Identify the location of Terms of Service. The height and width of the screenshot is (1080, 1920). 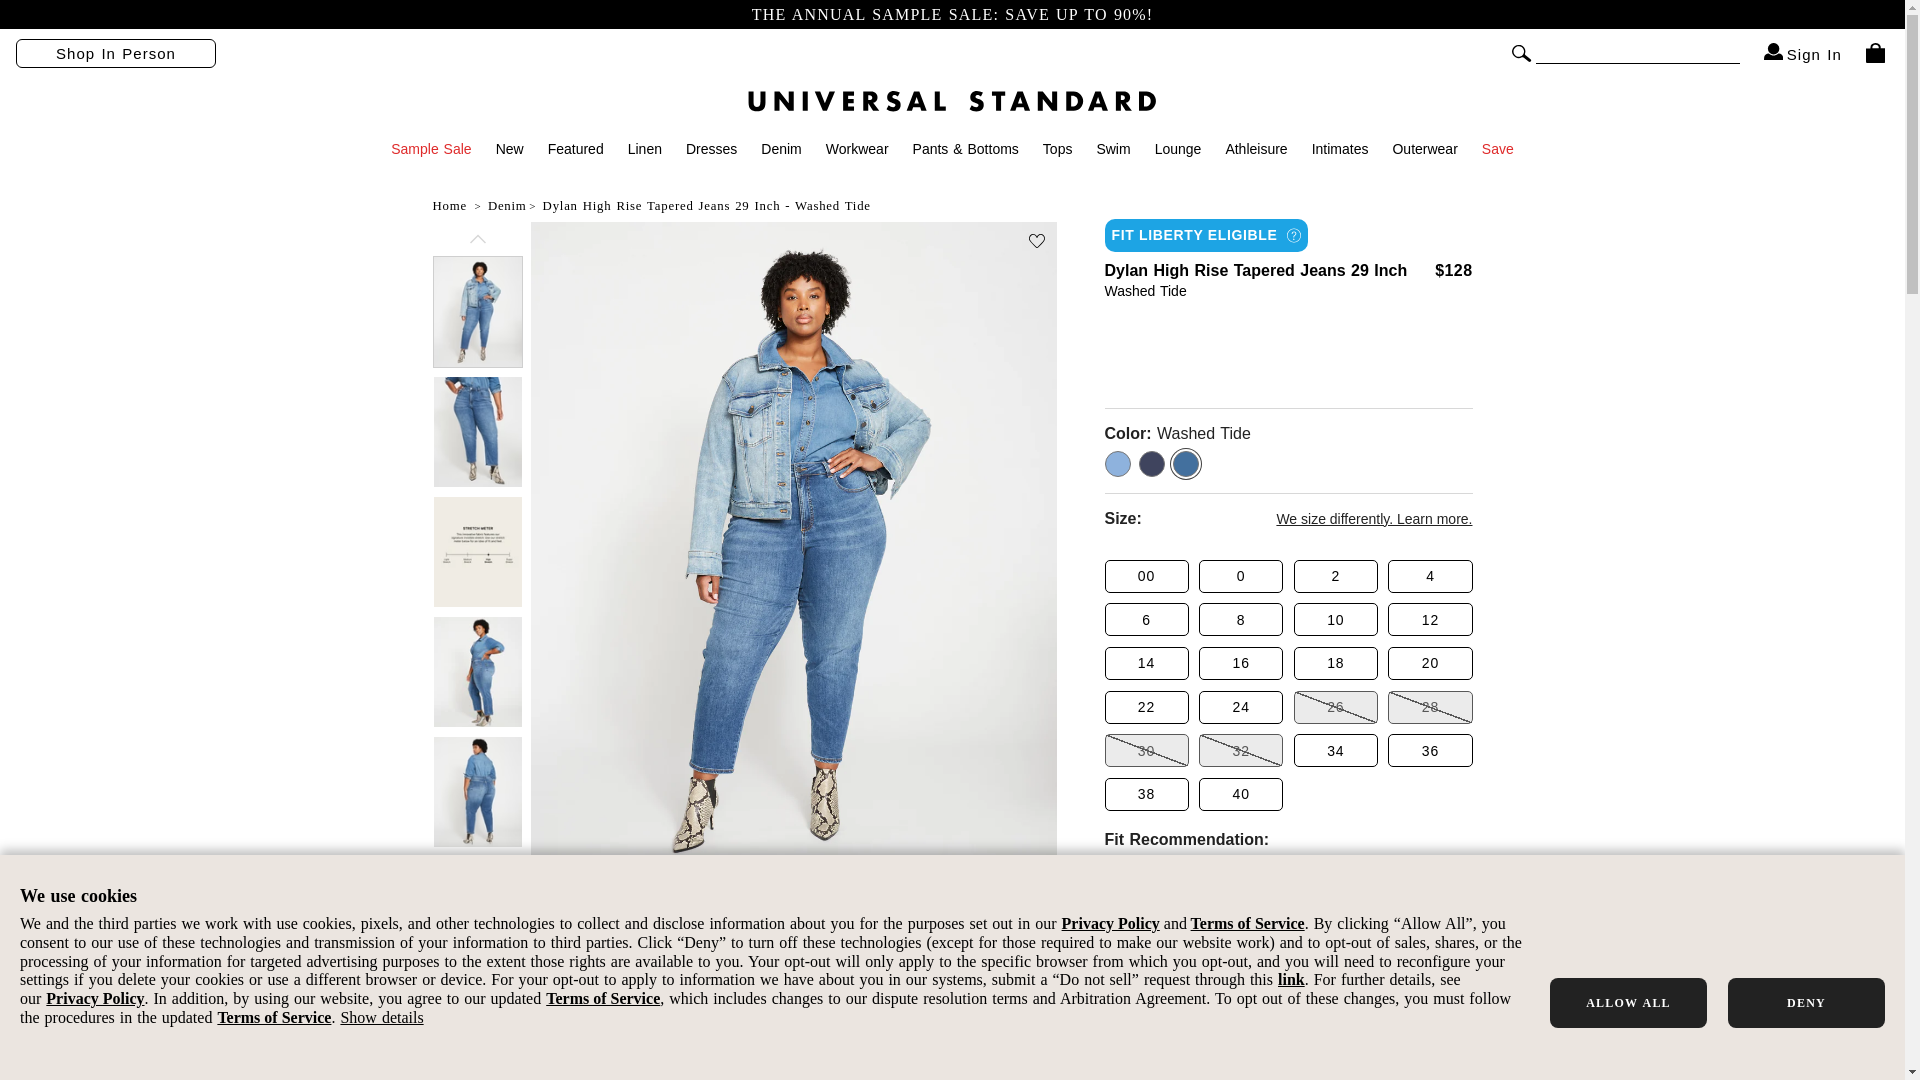
(273, 1017).